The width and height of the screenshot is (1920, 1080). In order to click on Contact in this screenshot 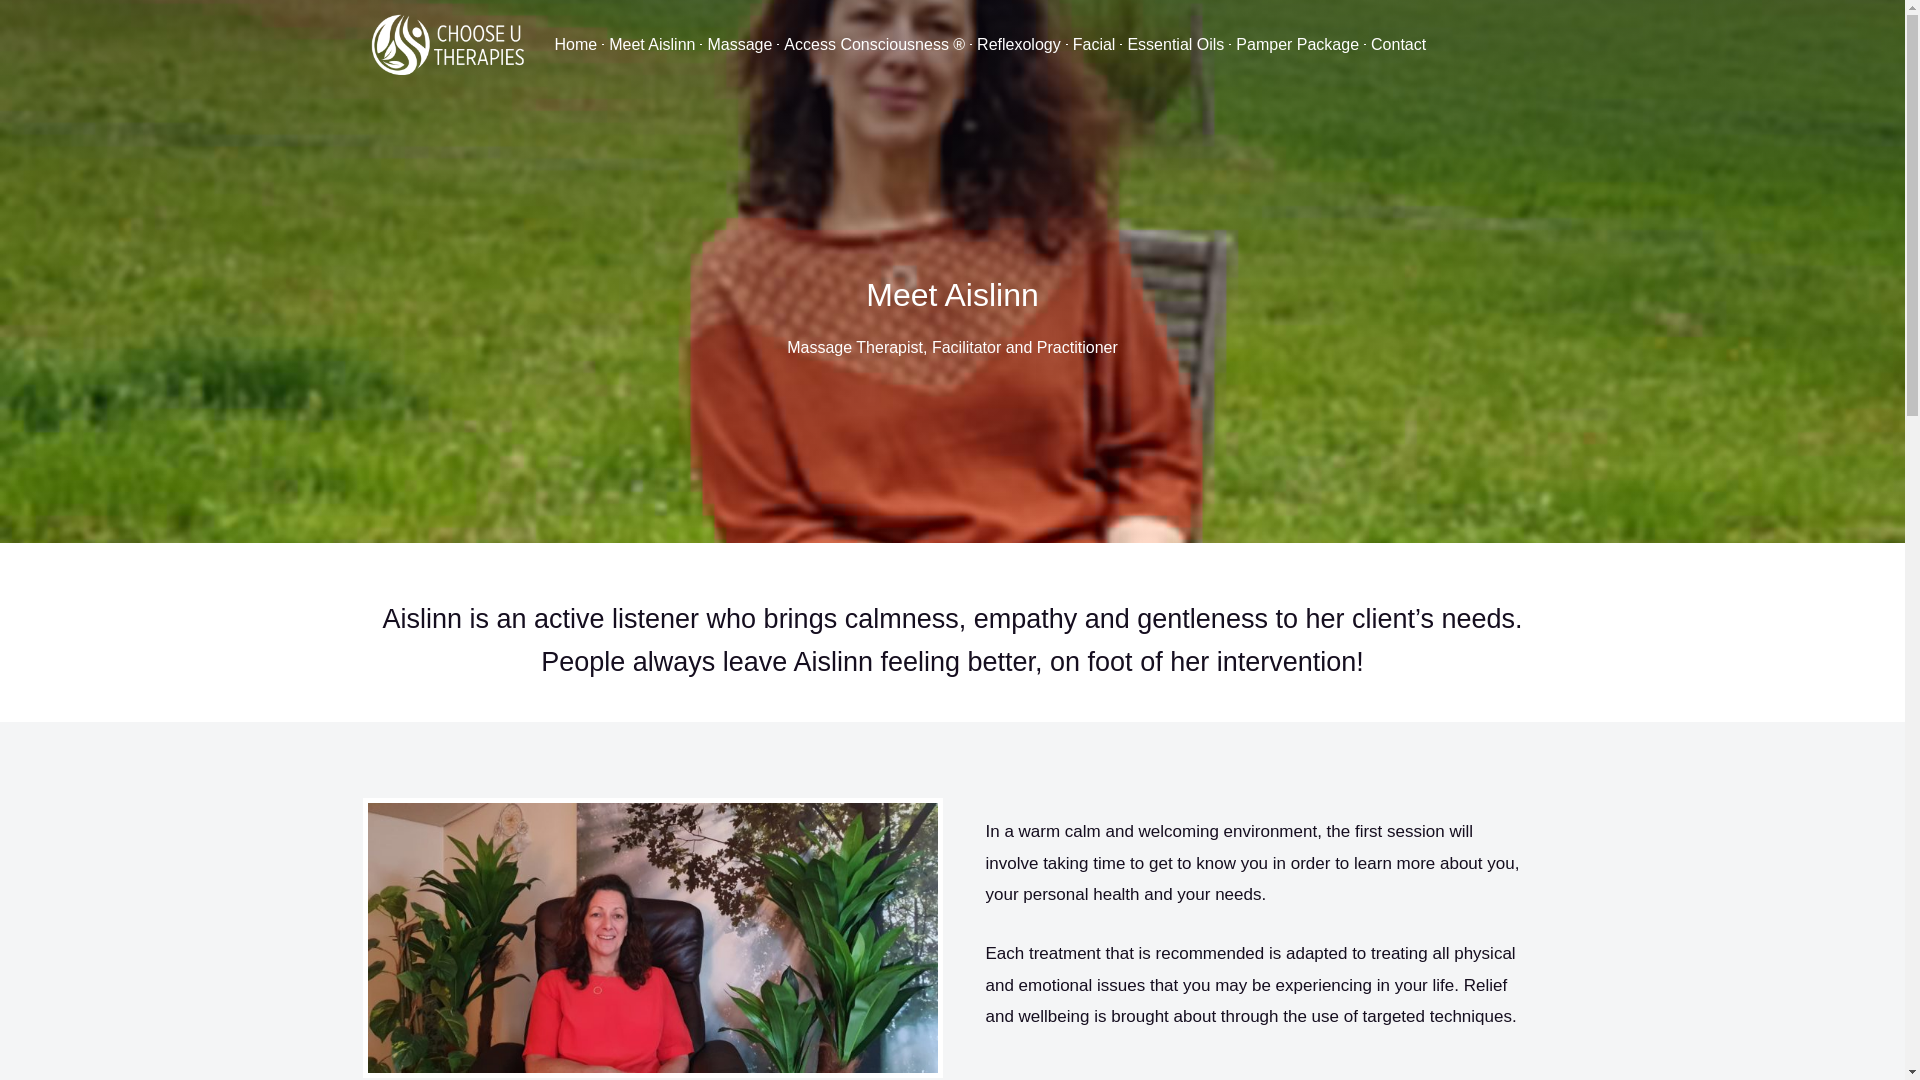, I will do `click(1398, 44)`.